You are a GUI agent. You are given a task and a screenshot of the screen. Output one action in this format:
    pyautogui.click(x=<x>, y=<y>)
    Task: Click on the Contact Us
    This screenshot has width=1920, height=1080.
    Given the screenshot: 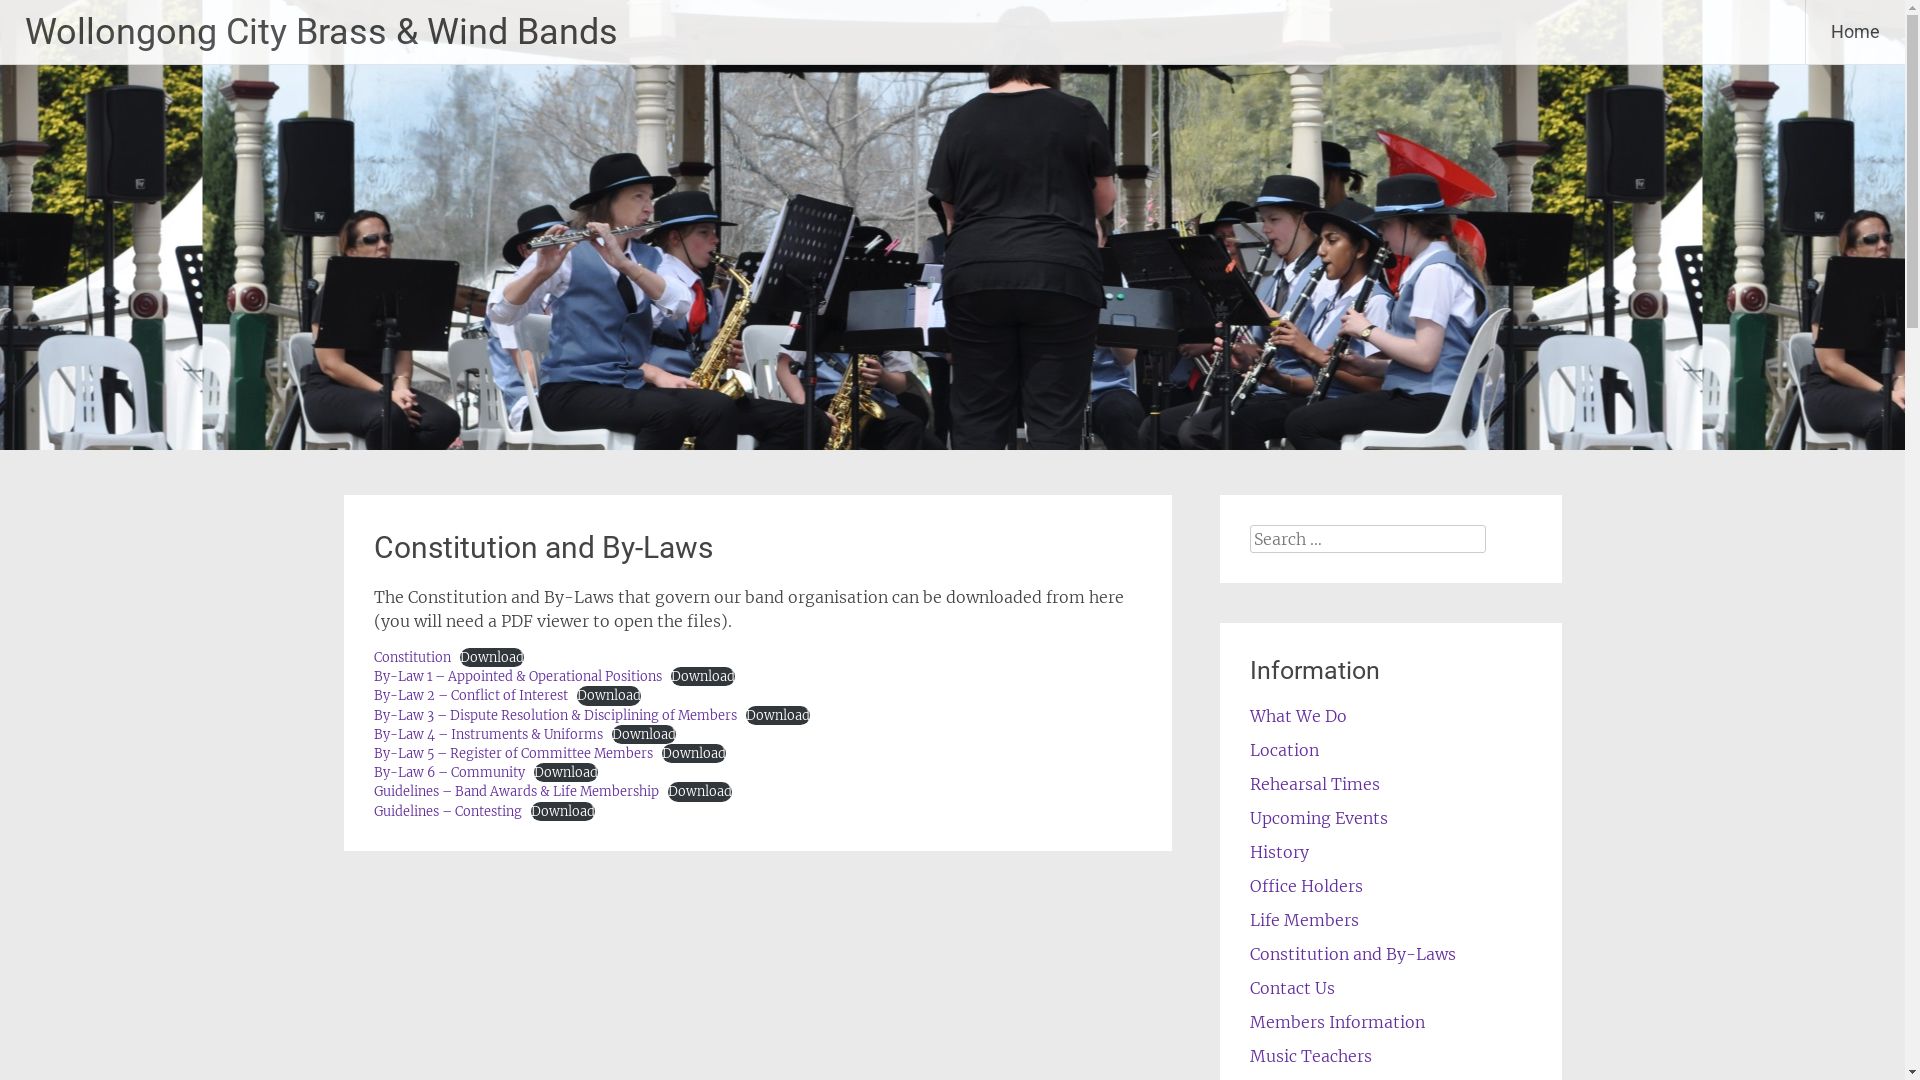 What is the action you would take?
    pyautogui.click(x=1292, y=988)
    